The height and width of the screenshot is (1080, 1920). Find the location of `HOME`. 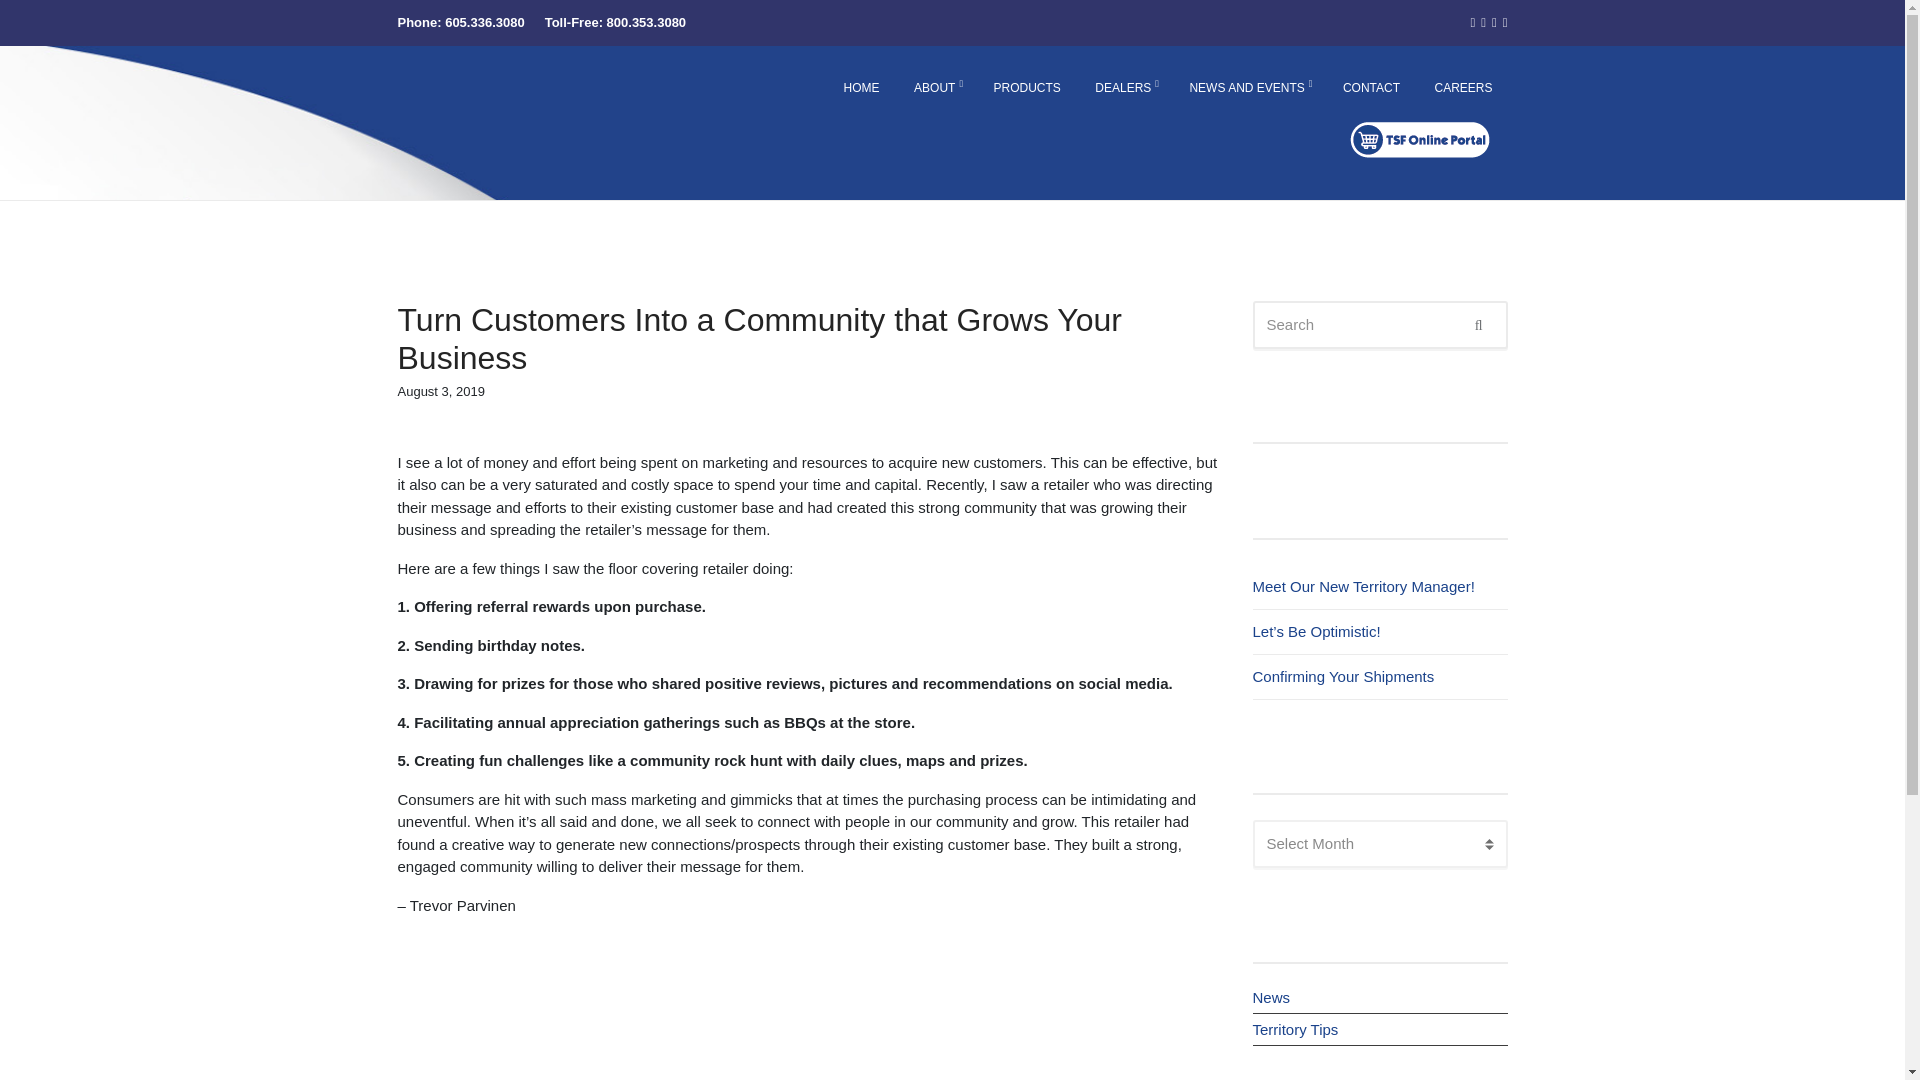

HOME is located at coordinates (862, 88).